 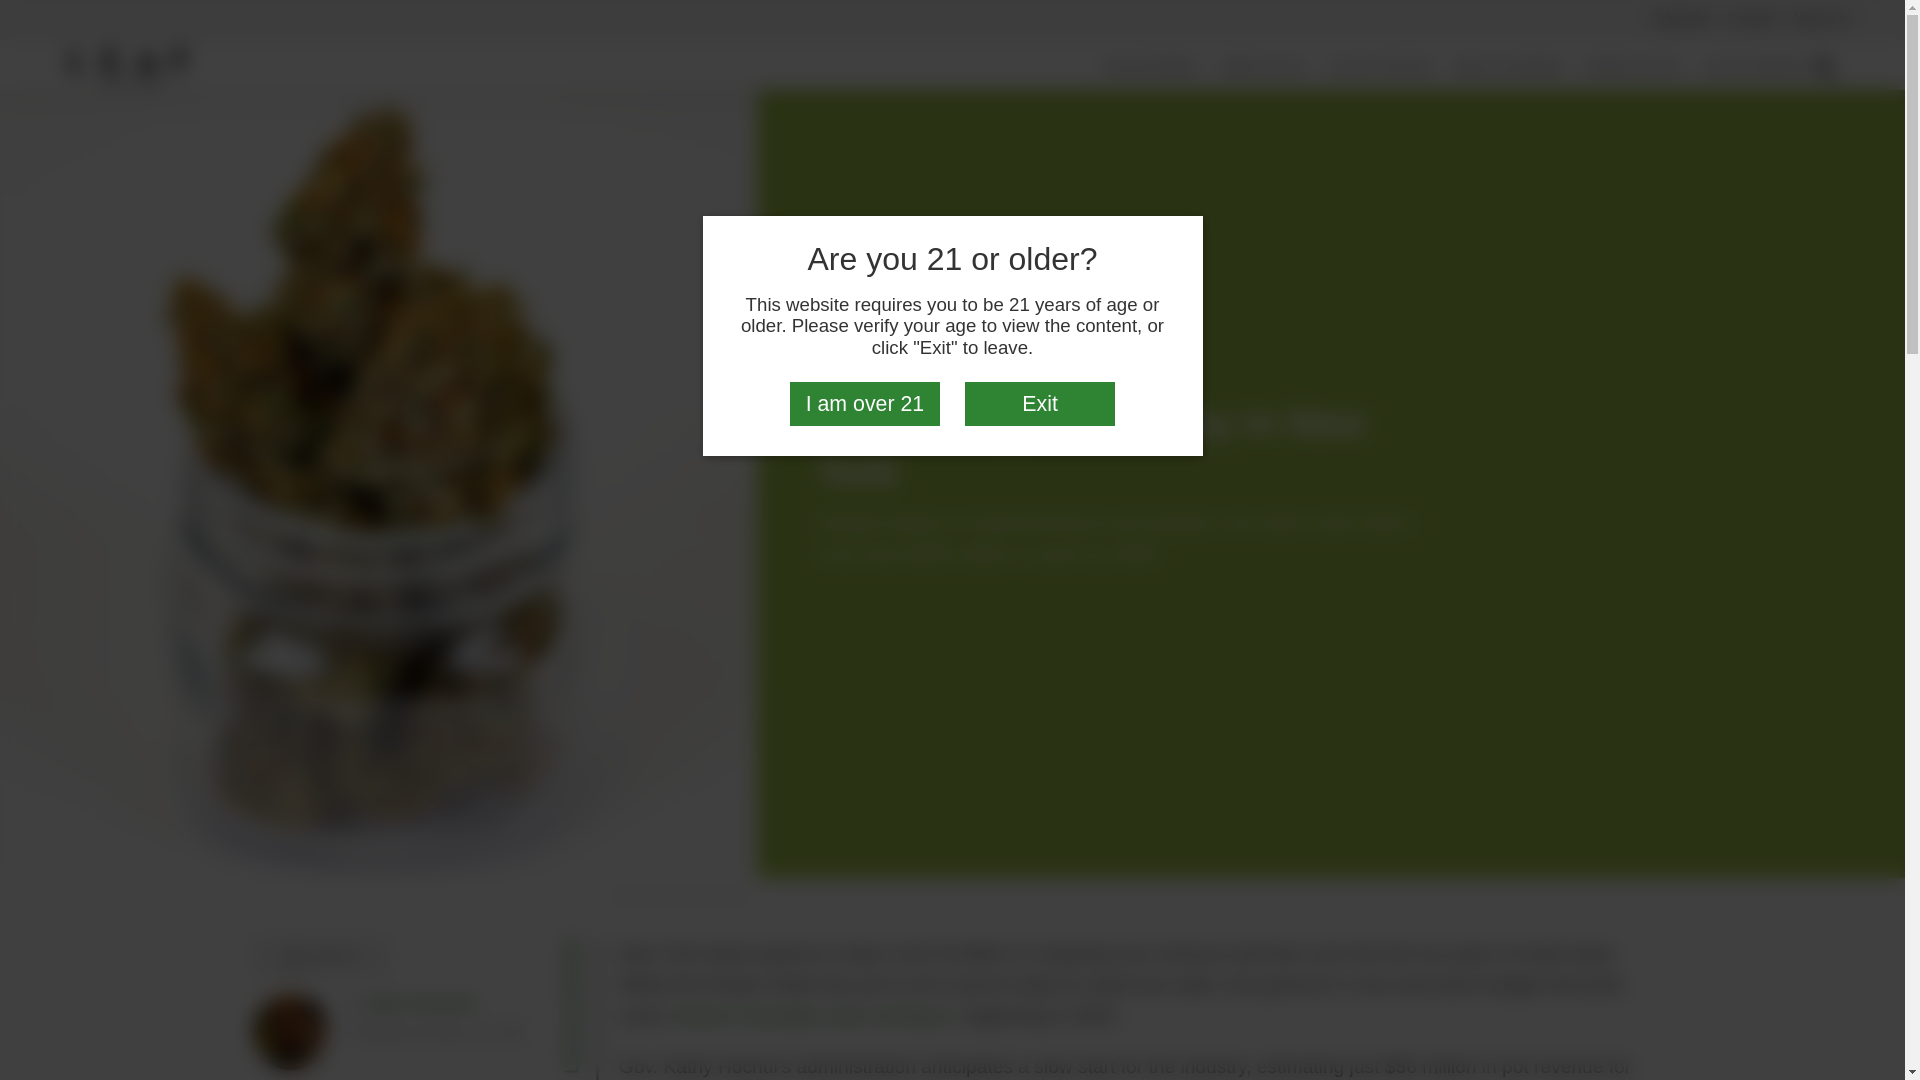 I want to click on Contact, so click(x=1752, y=18).